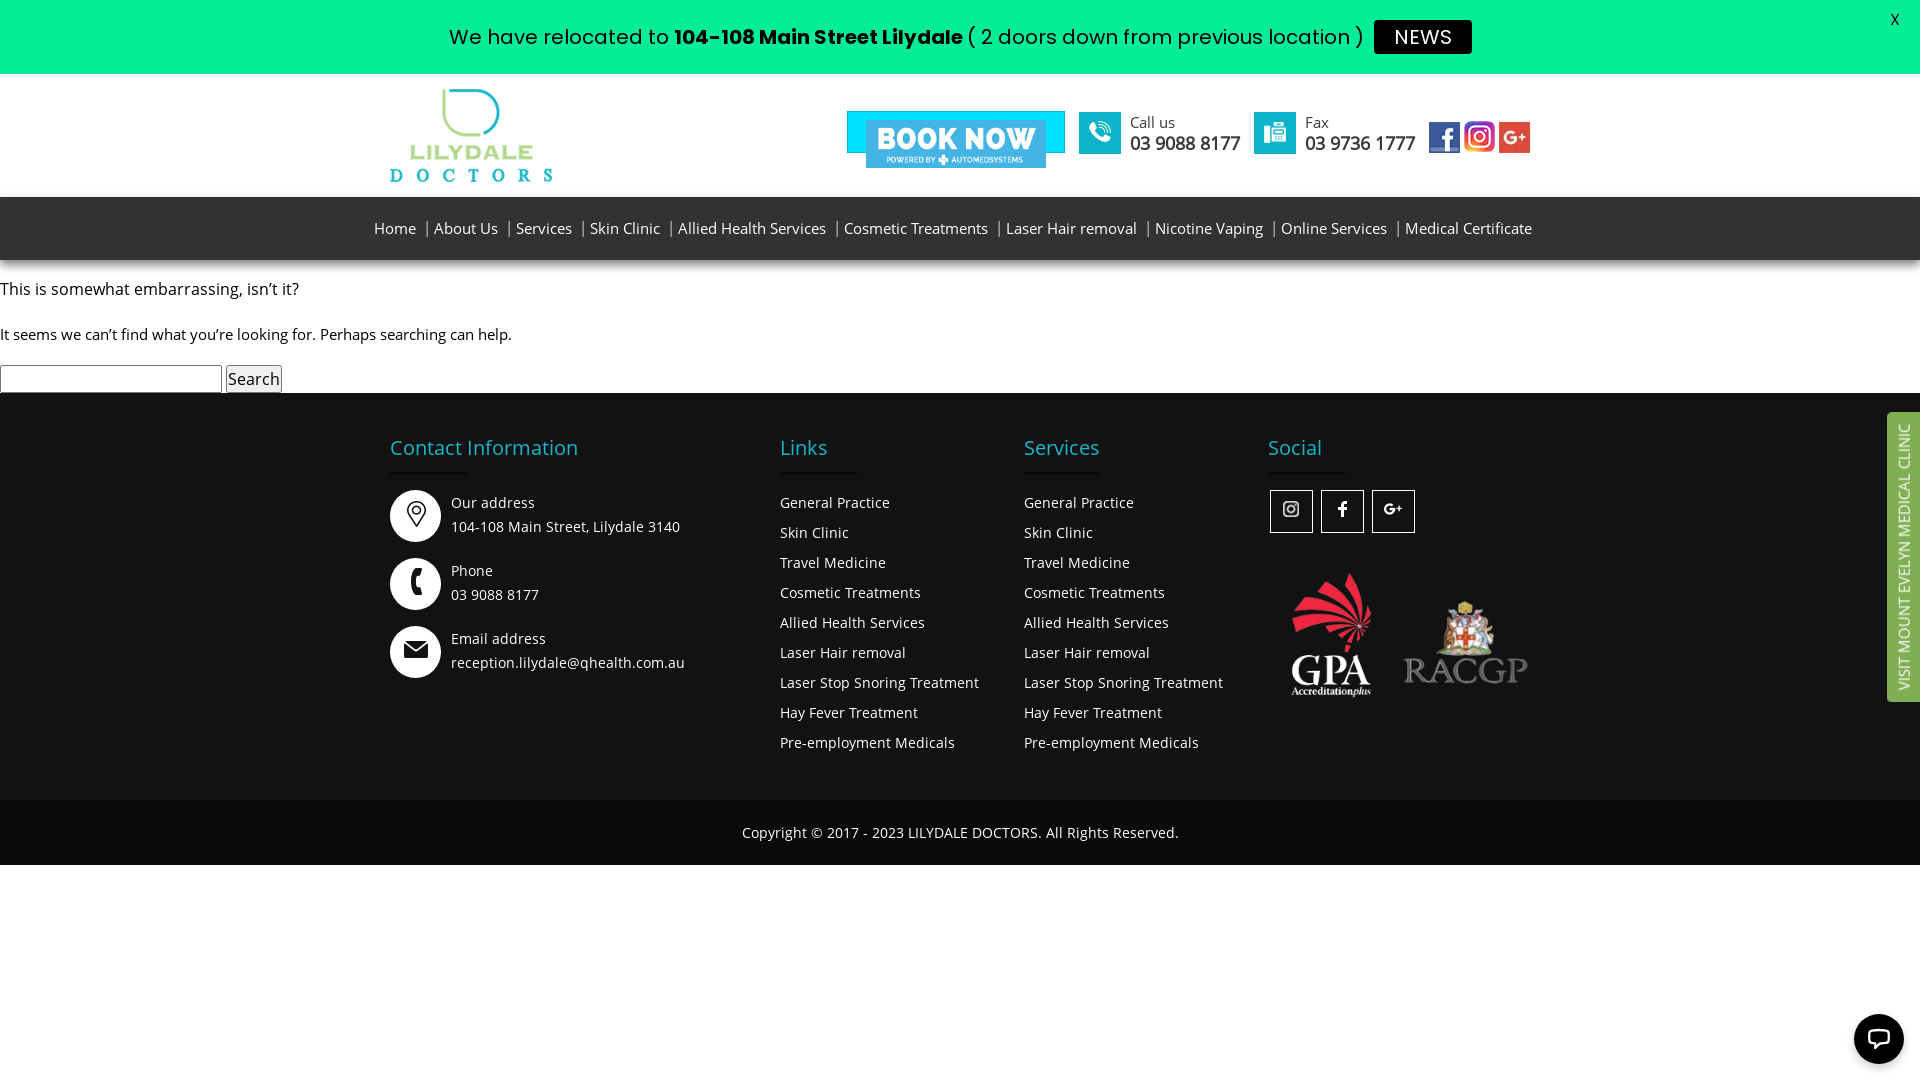 This screenshot has height=1080, width=1920. I want to click on Call us
03 9088 8177, so click(1185, 124).